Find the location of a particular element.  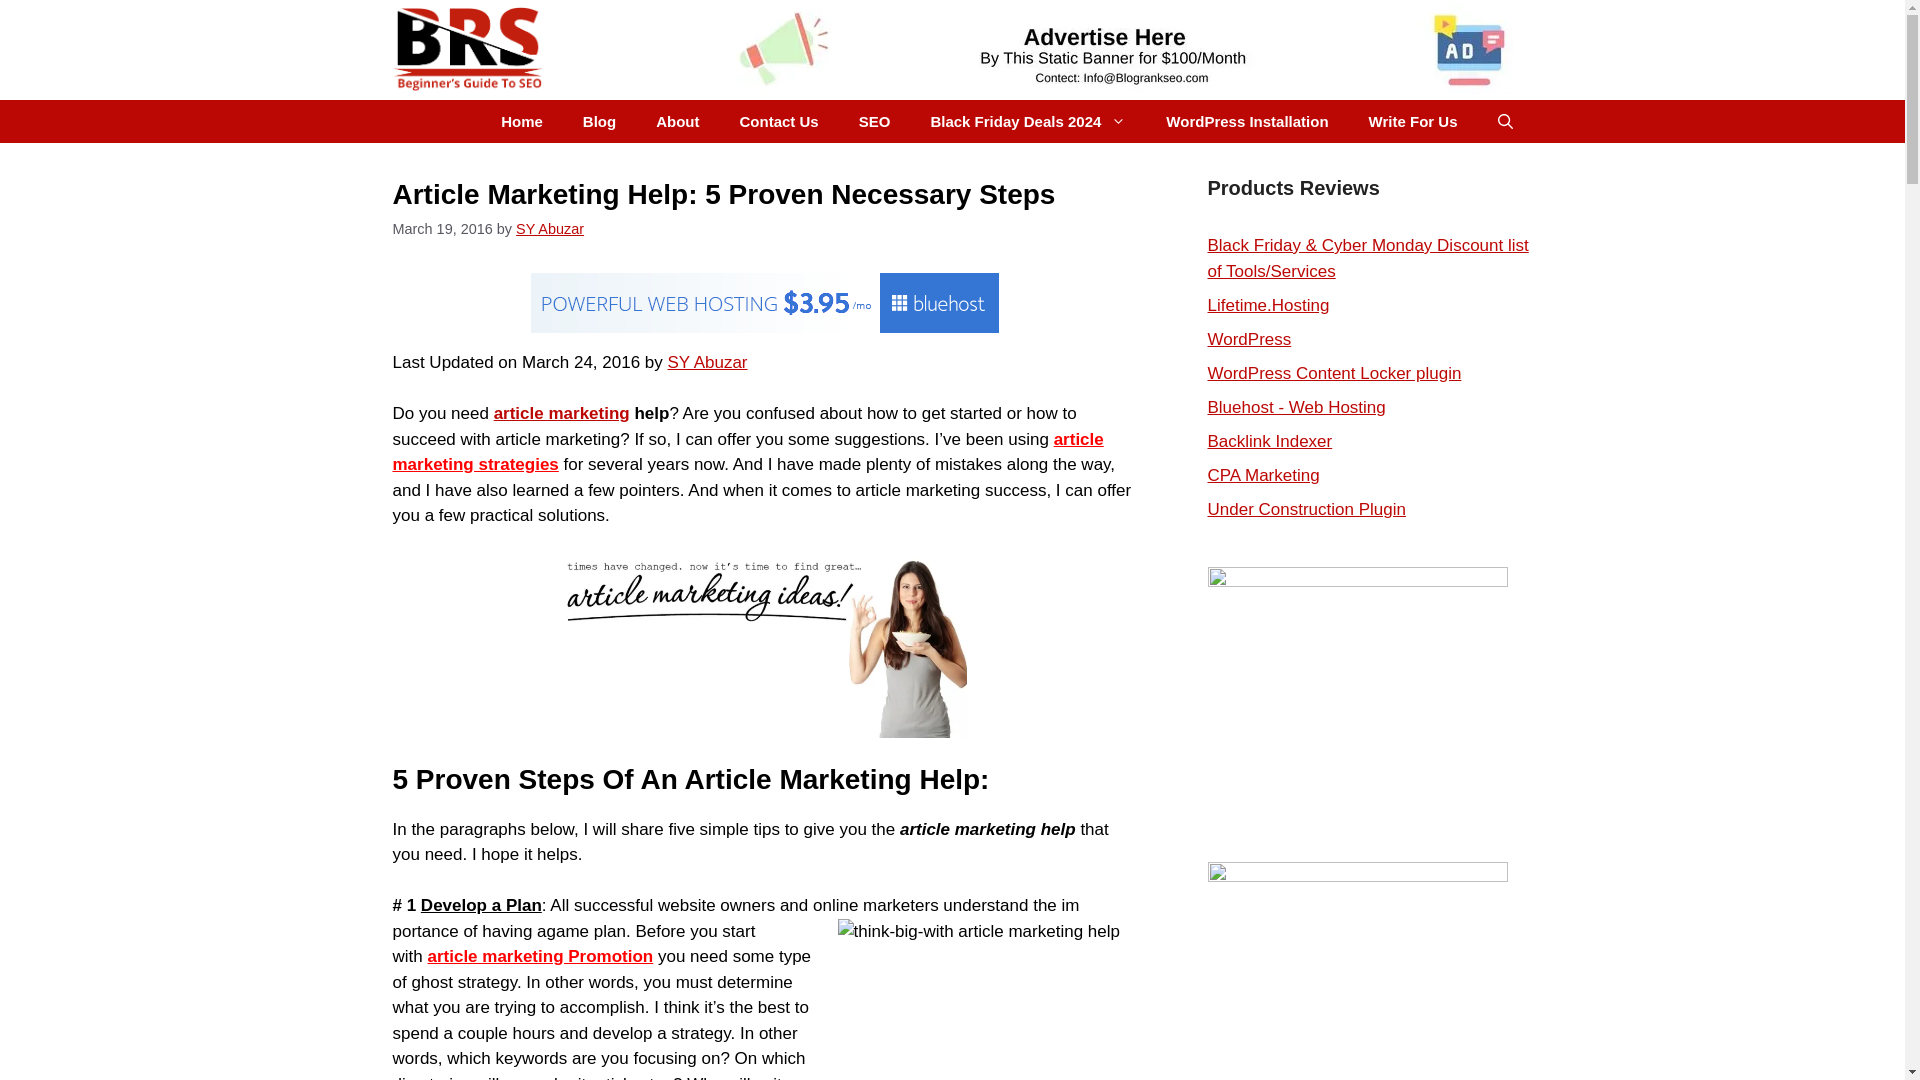

About is located at coordinates (676, 121).